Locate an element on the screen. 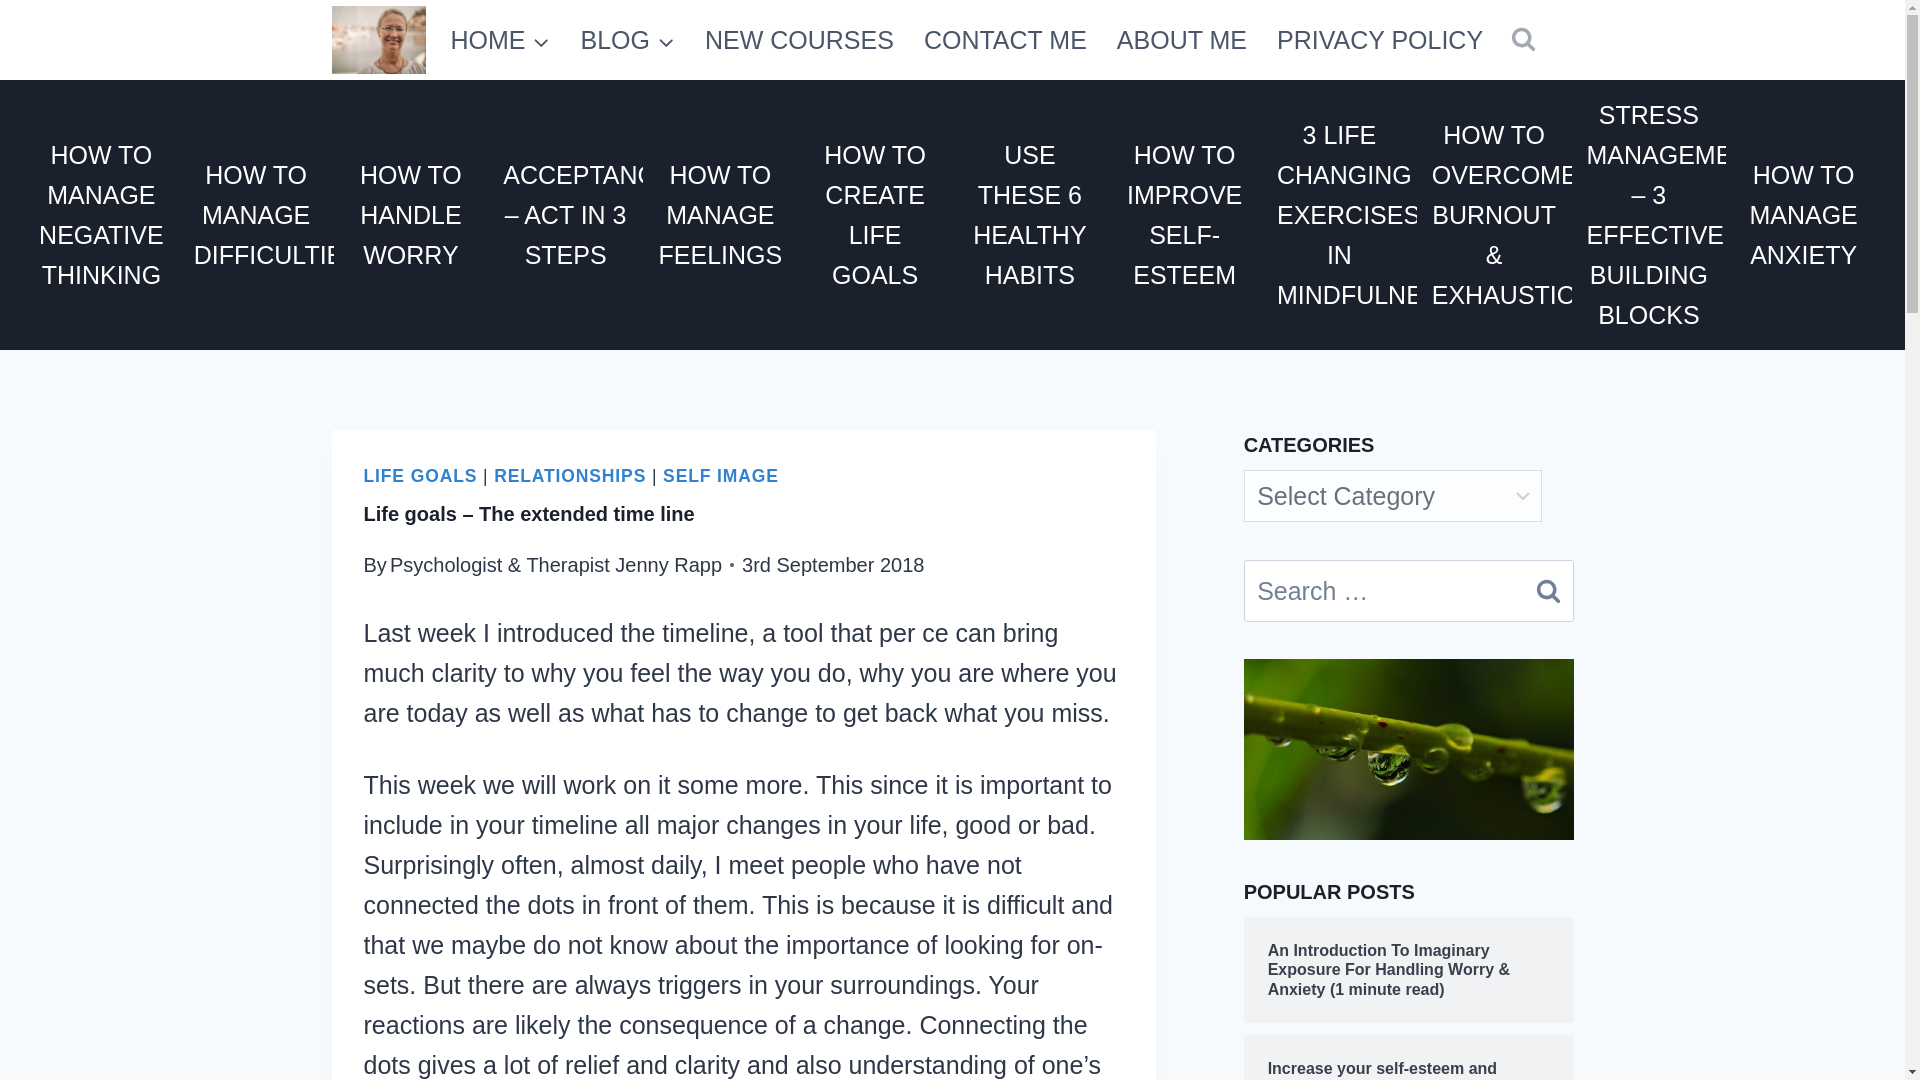  HOW TO MANAGE FEELINGS is located at coordinates (720, 215).